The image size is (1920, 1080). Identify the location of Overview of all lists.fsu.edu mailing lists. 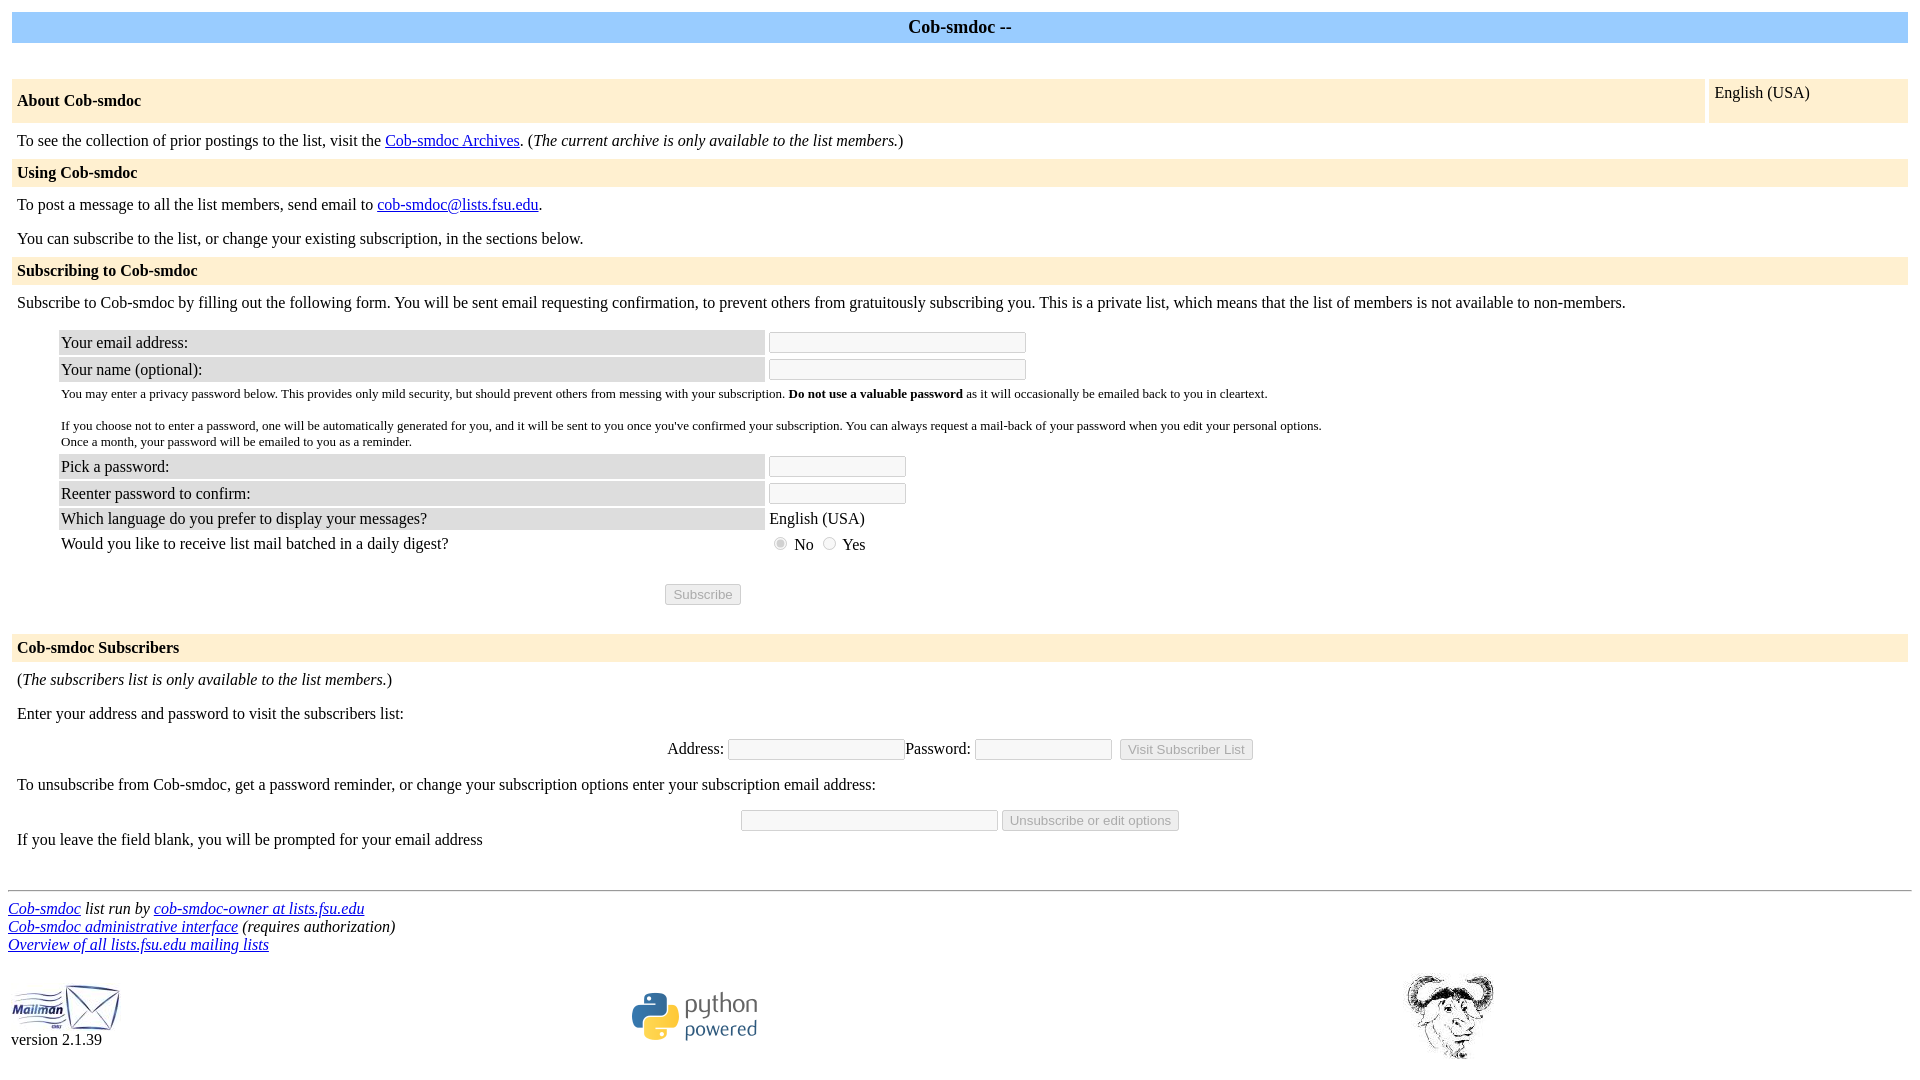
(138, 944).